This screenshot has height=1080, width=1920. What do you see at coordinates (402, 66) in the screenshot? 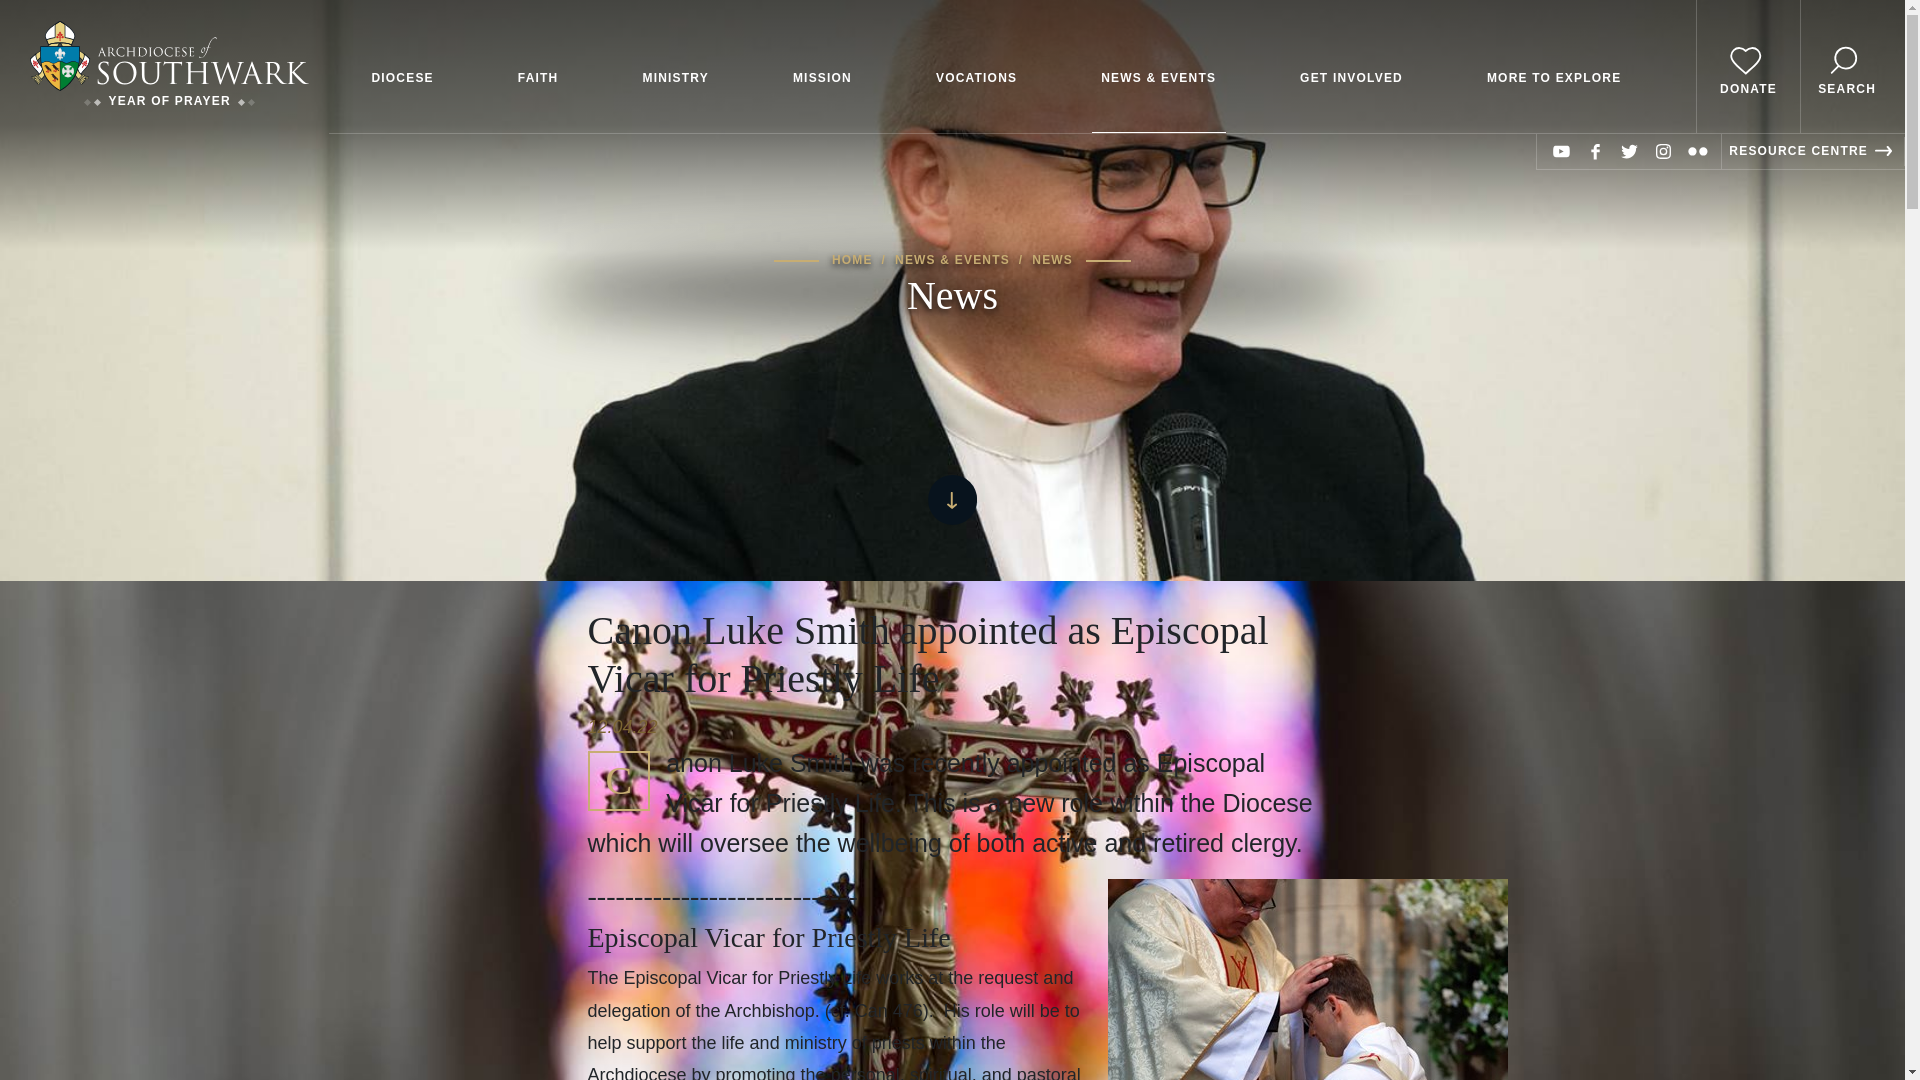
I see `DIOCESE` at bounding box center [402, 66].